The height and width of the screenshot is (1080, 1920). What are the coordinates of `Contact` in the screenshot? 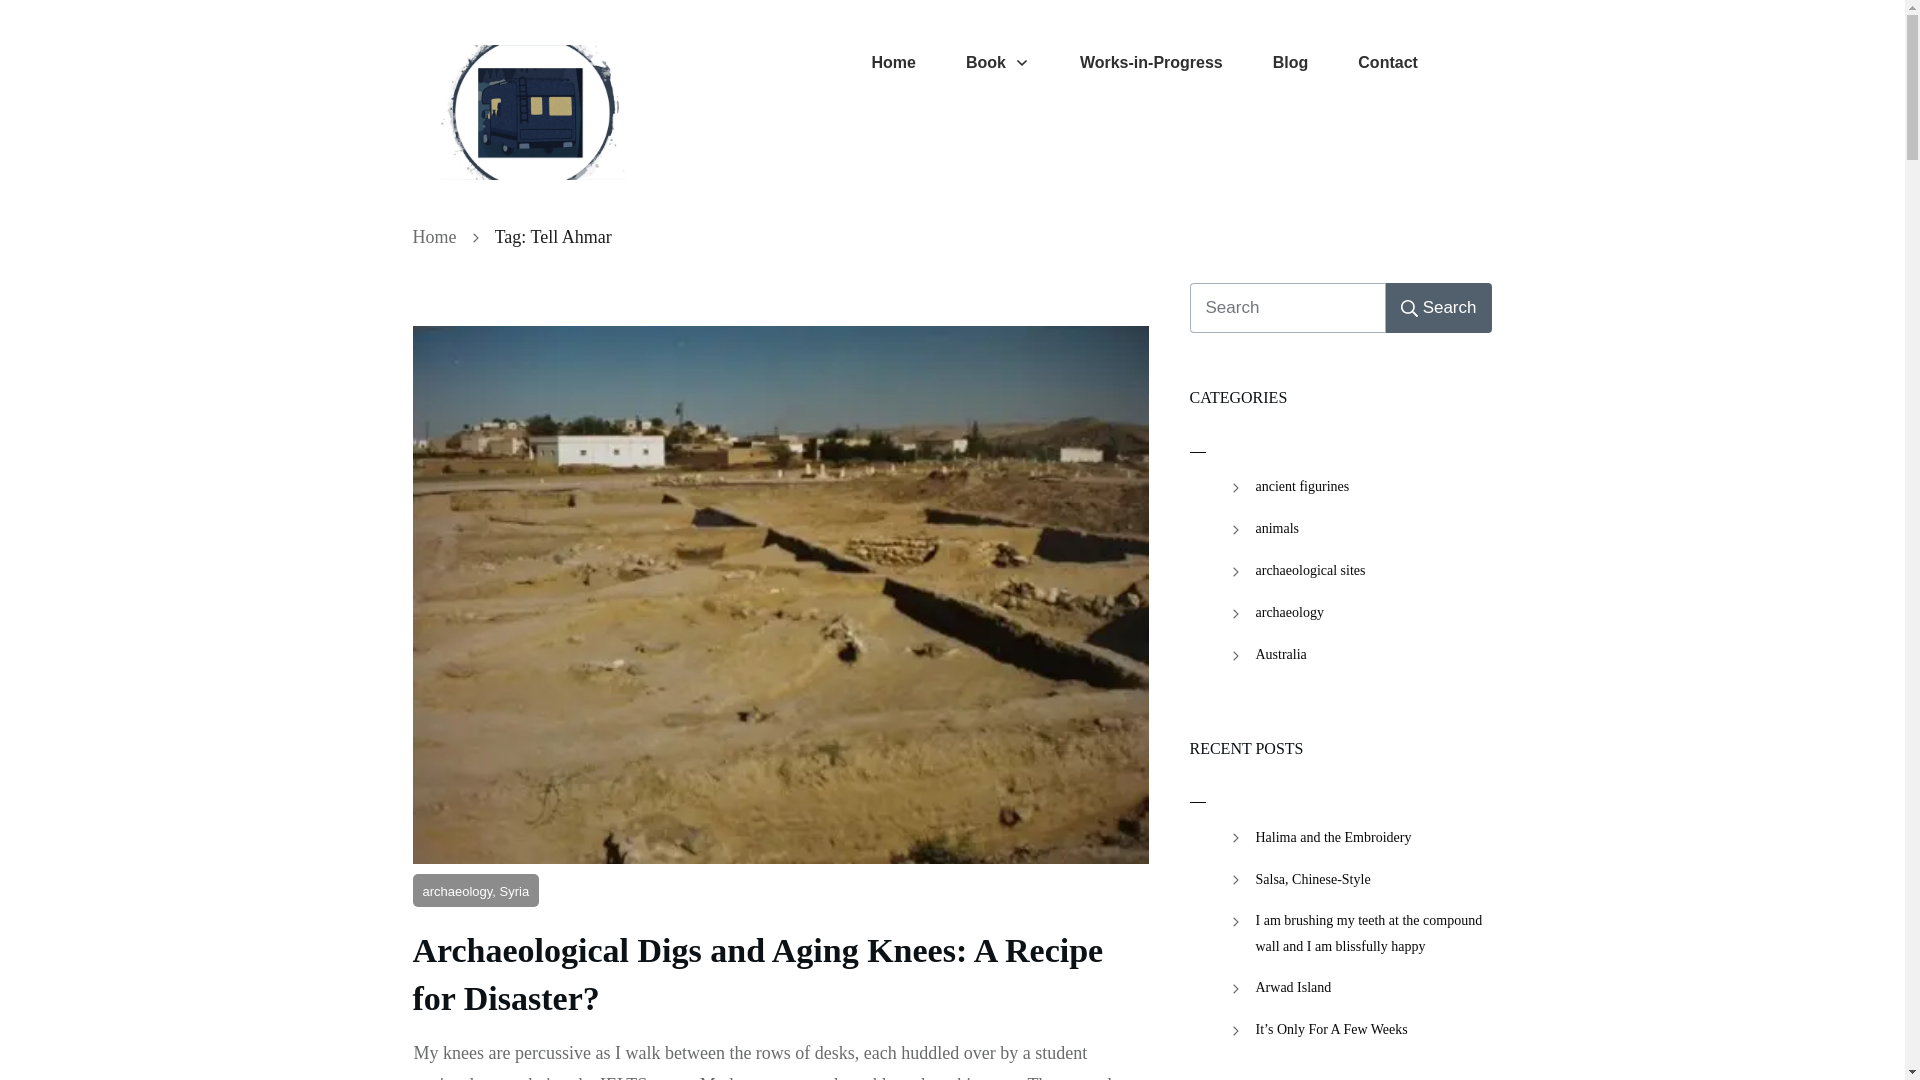 It's located at (1388, 62).